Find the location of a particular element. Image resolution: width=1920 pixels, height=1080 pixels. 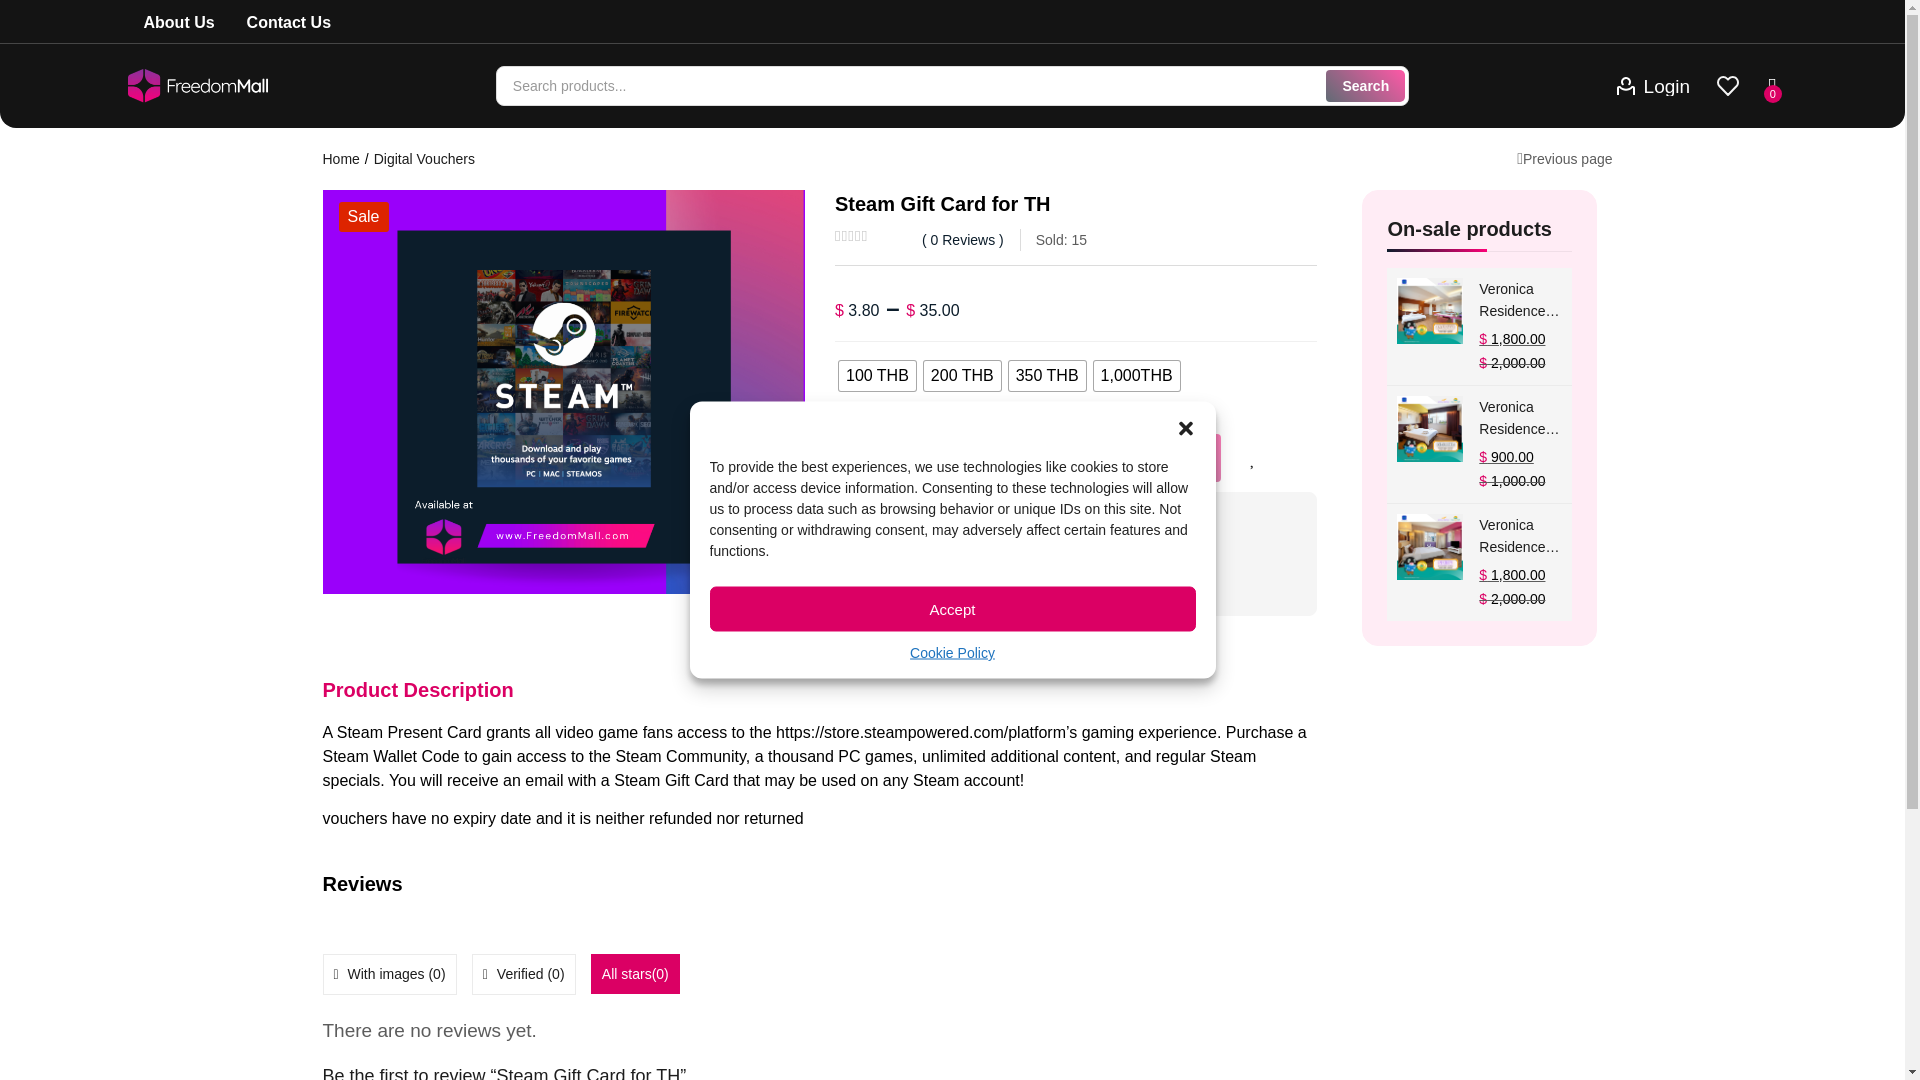

1 is located at coordinates (563, 392).